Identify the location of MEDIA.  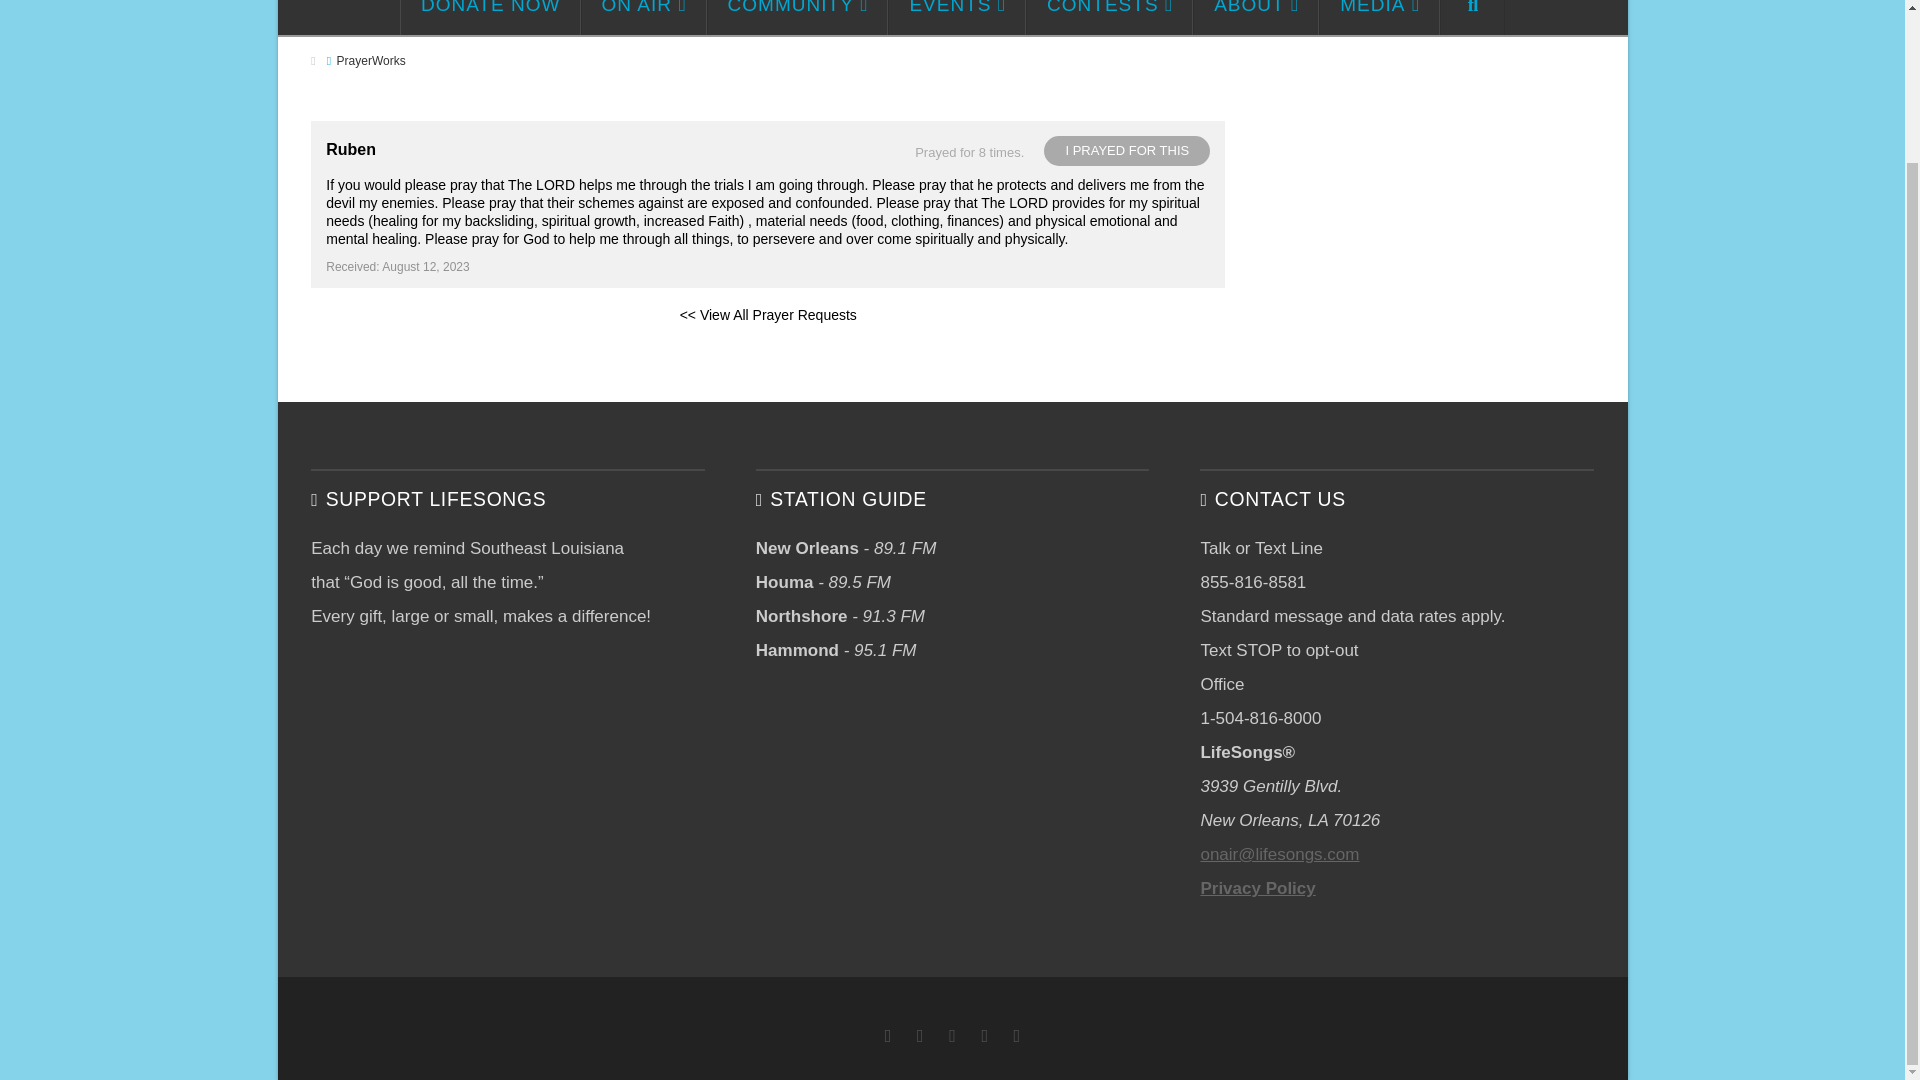
(1380, 17).